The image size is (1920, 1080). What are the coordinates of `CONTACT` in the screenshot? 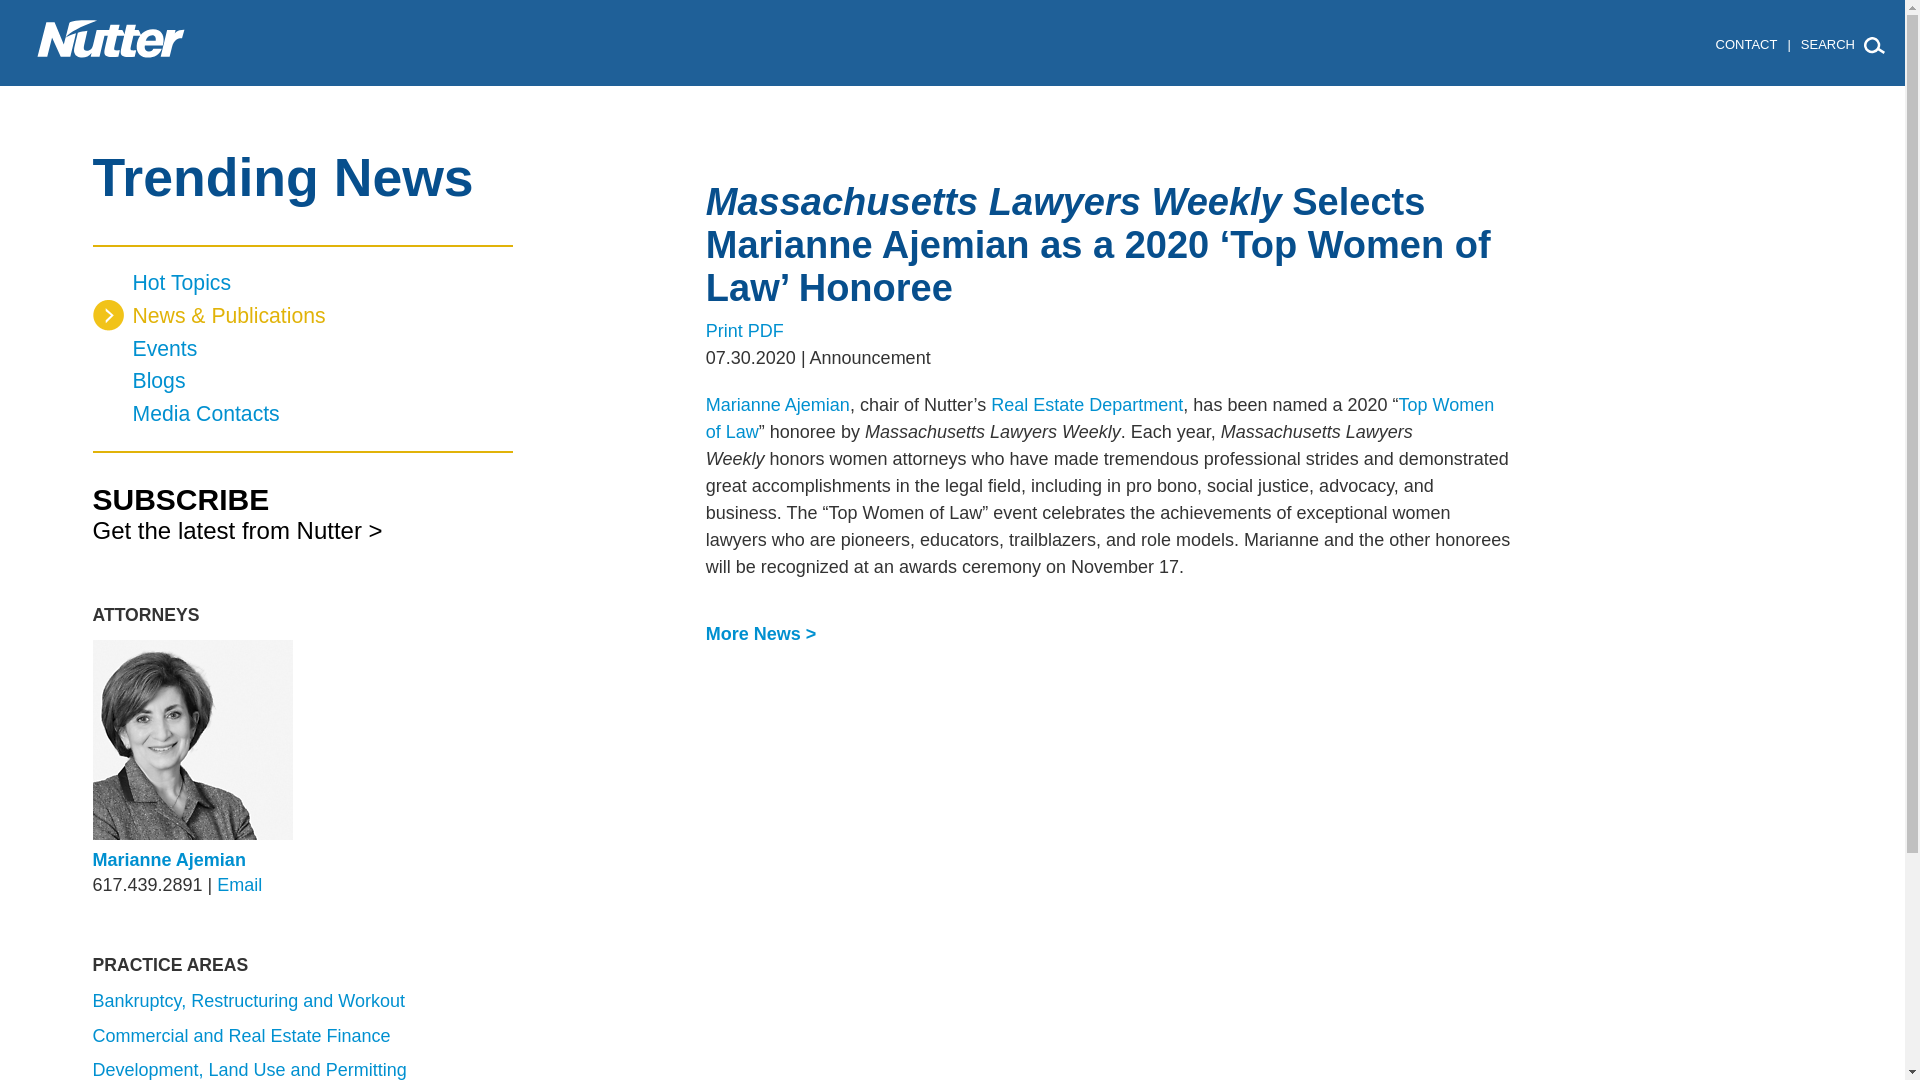 It's located at (1746, 44).